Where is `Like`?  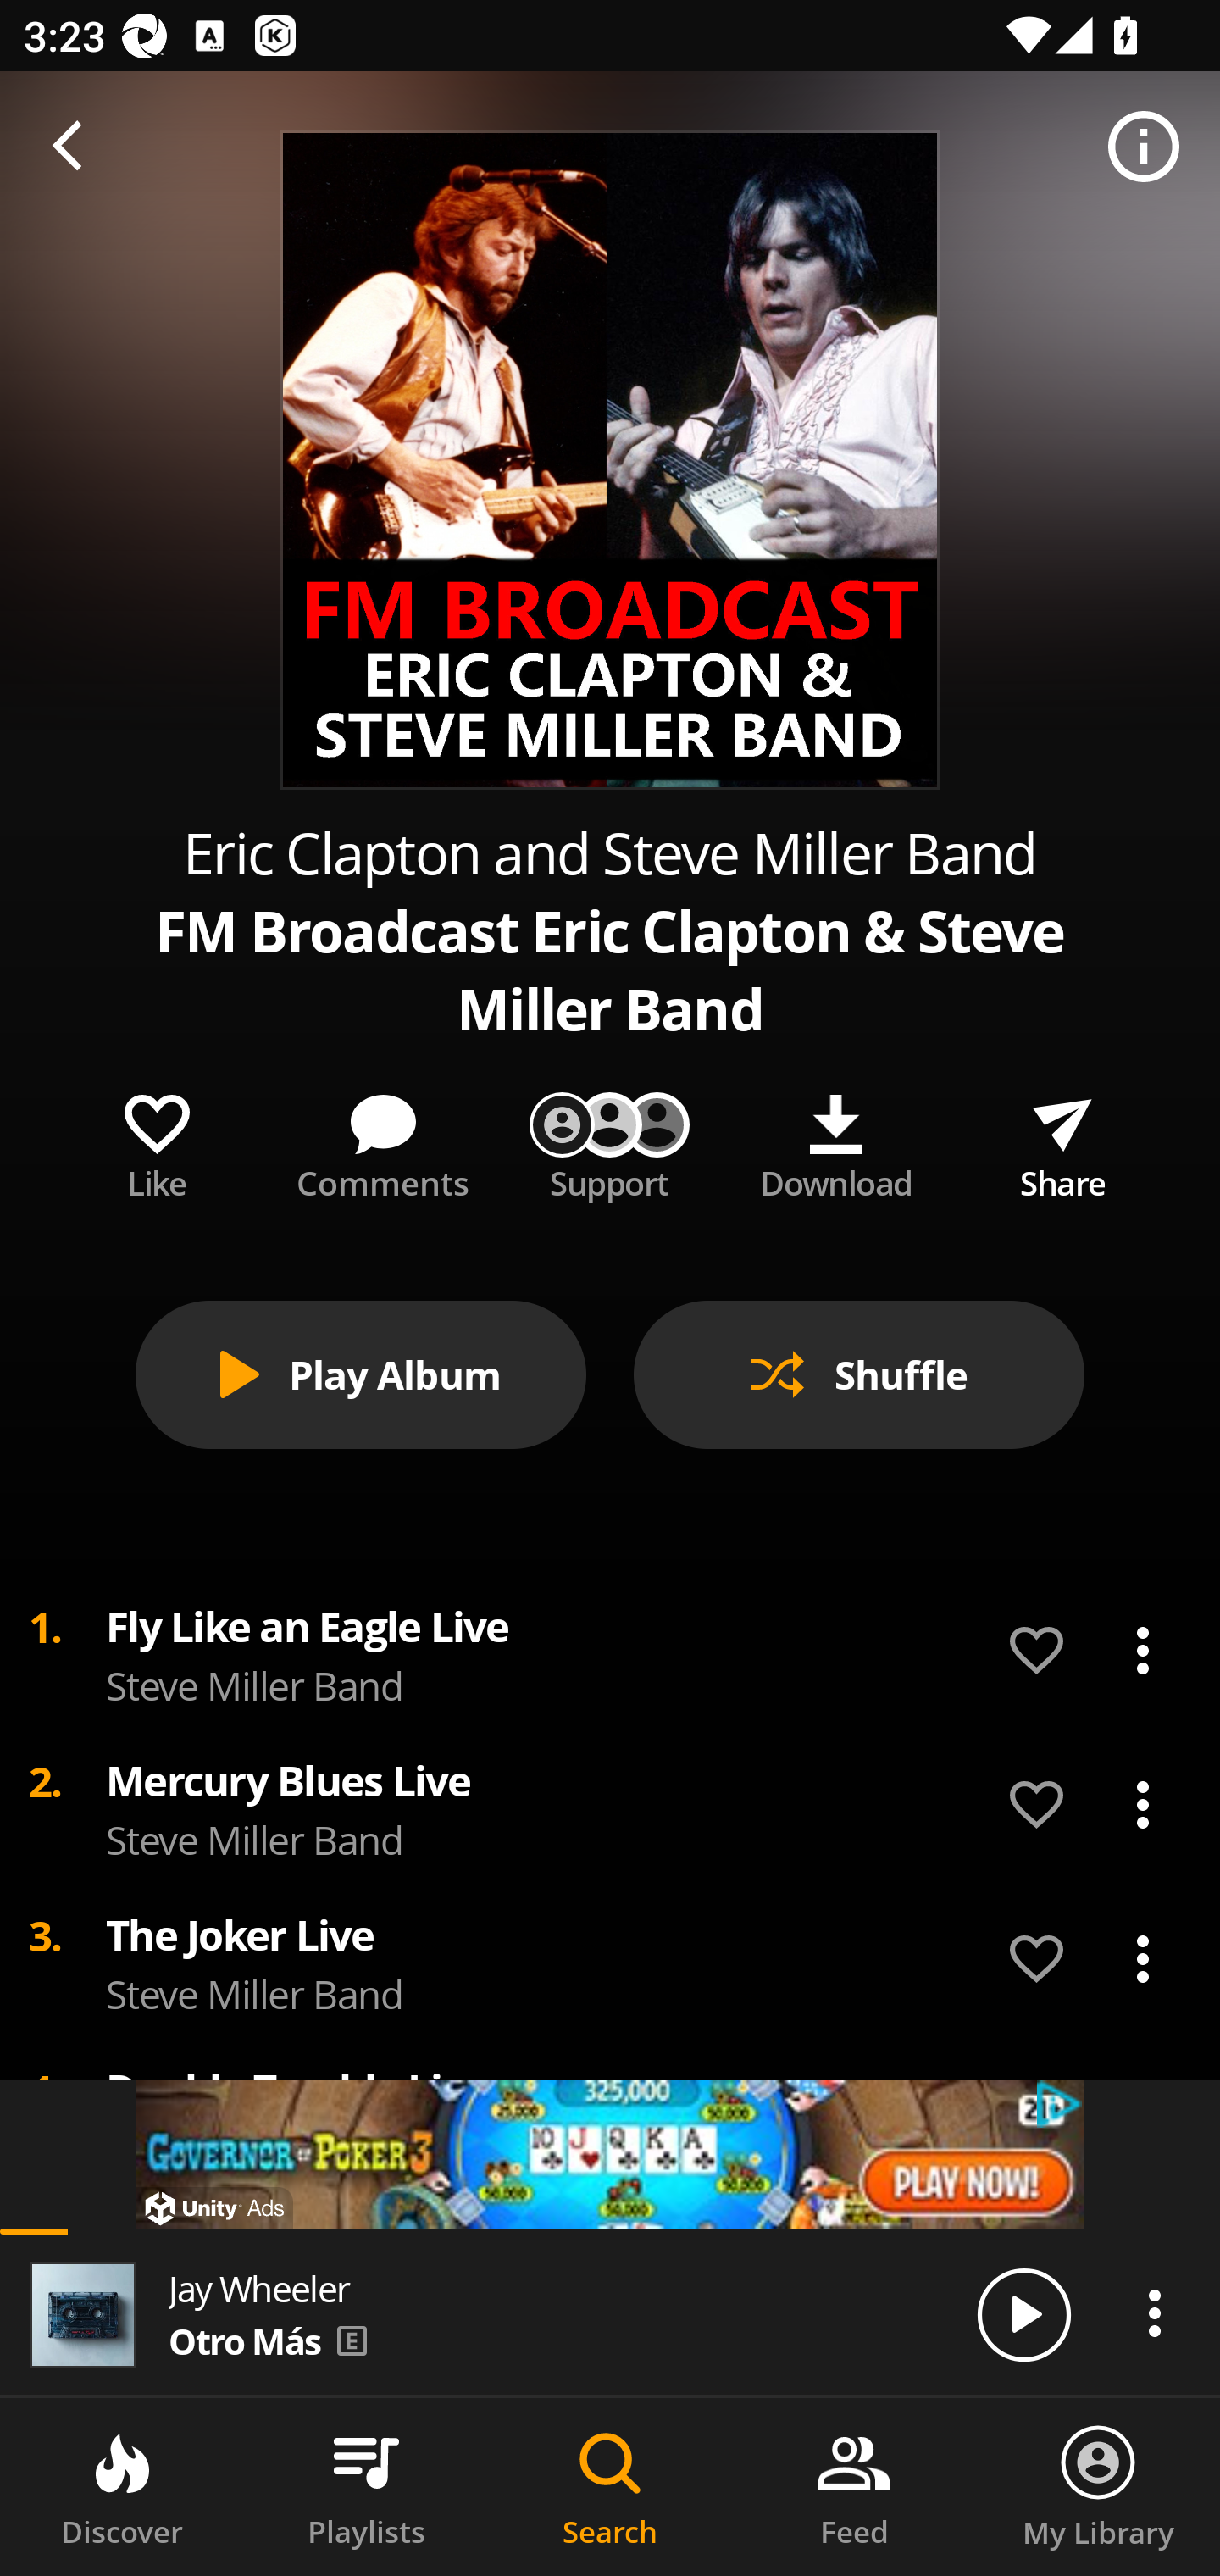 Like is located at coordinates (157, 1141).